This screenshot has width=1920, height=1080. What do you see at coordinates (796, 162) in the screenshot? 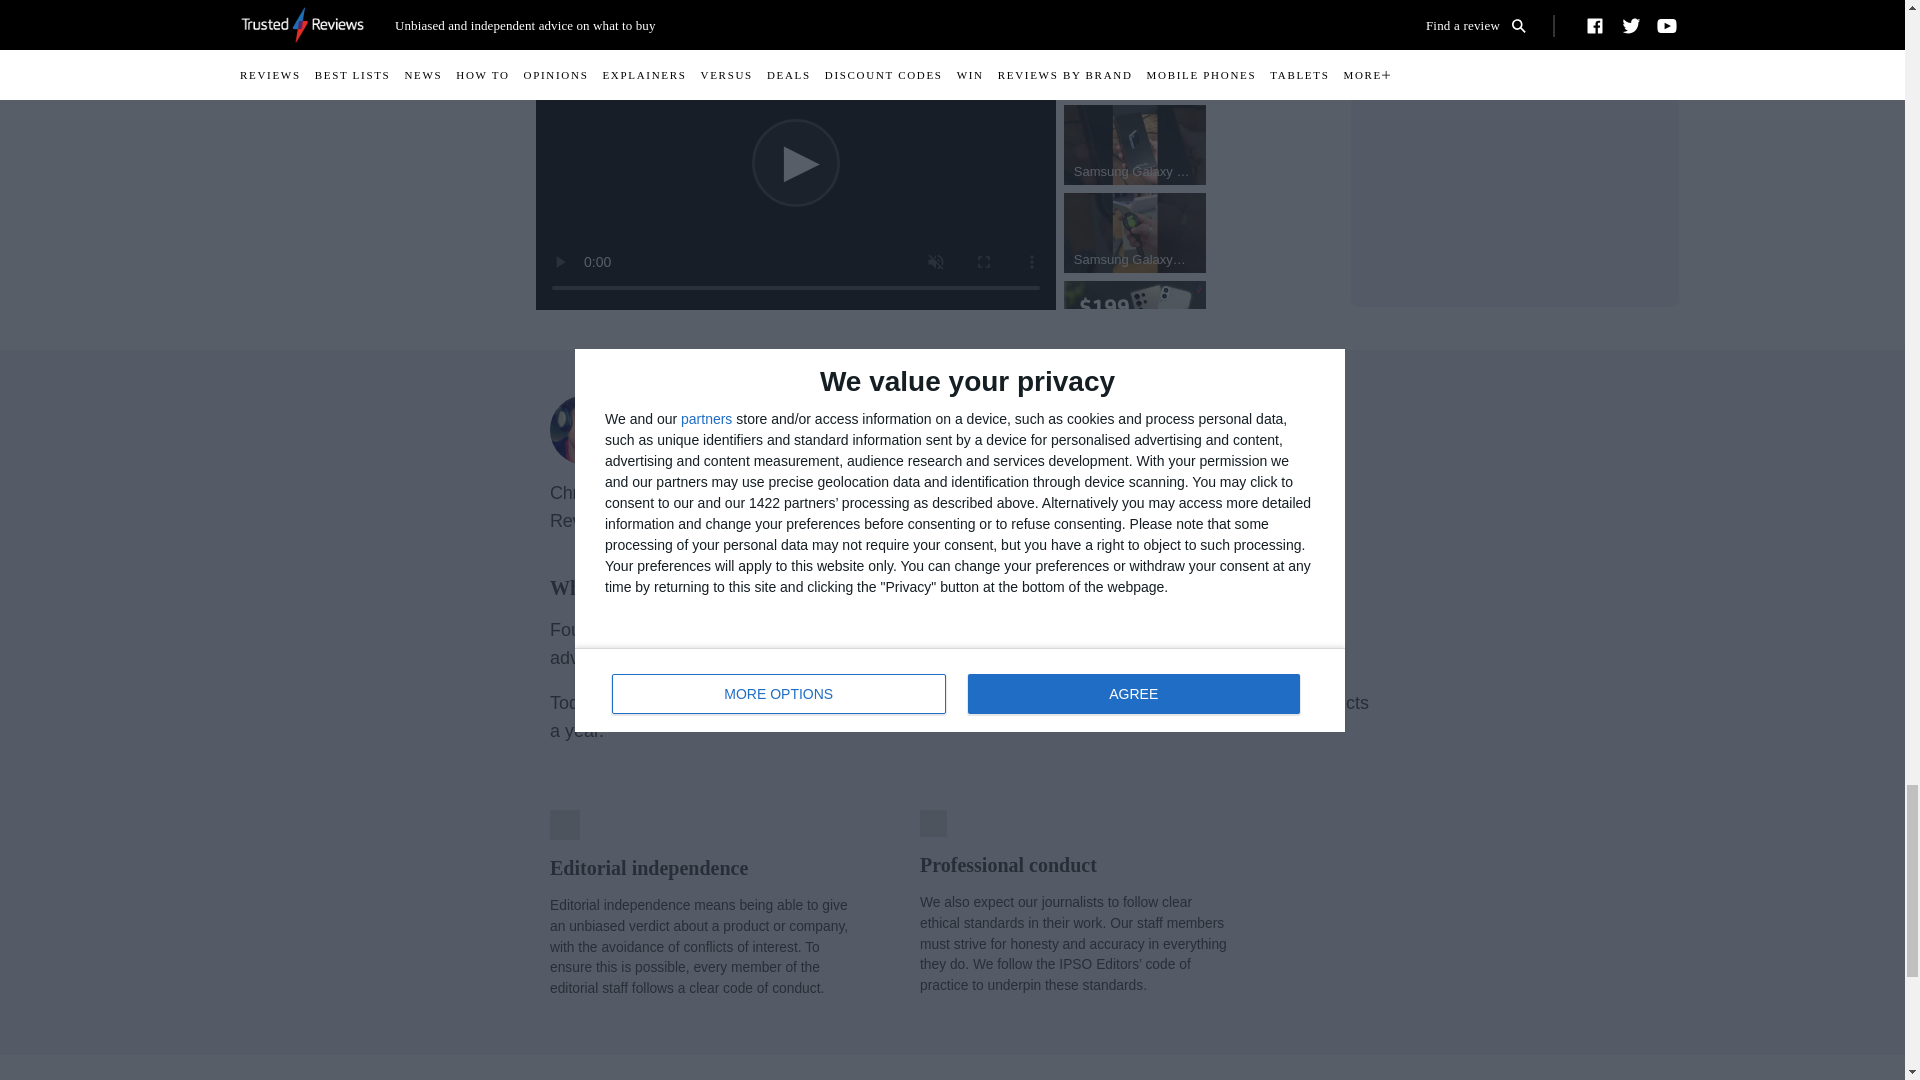
I see `Play Video` at bounding box center [796, 162].